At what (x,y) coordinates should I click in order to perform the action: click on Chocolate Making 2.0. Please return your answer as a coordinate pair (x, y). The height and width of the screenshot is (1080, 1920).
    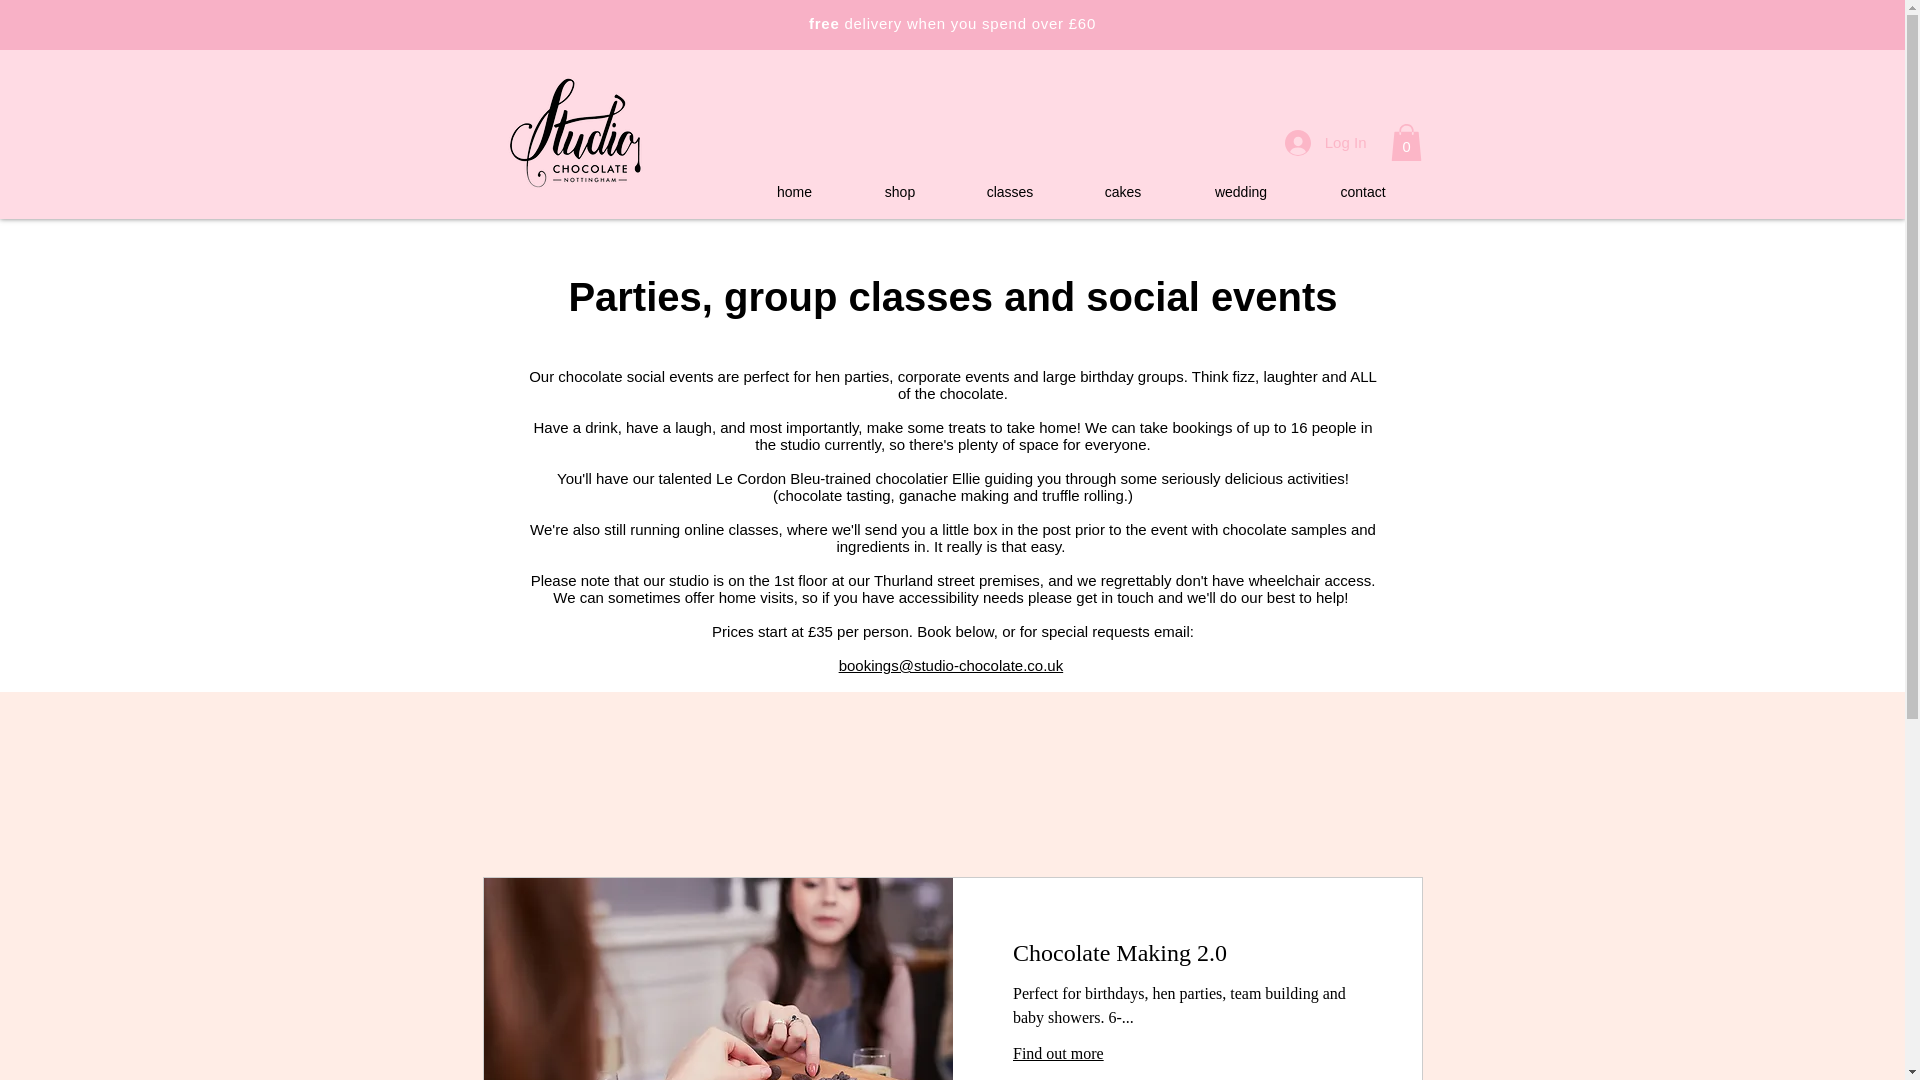
    Looking at the image, I should click on (1186, 954).